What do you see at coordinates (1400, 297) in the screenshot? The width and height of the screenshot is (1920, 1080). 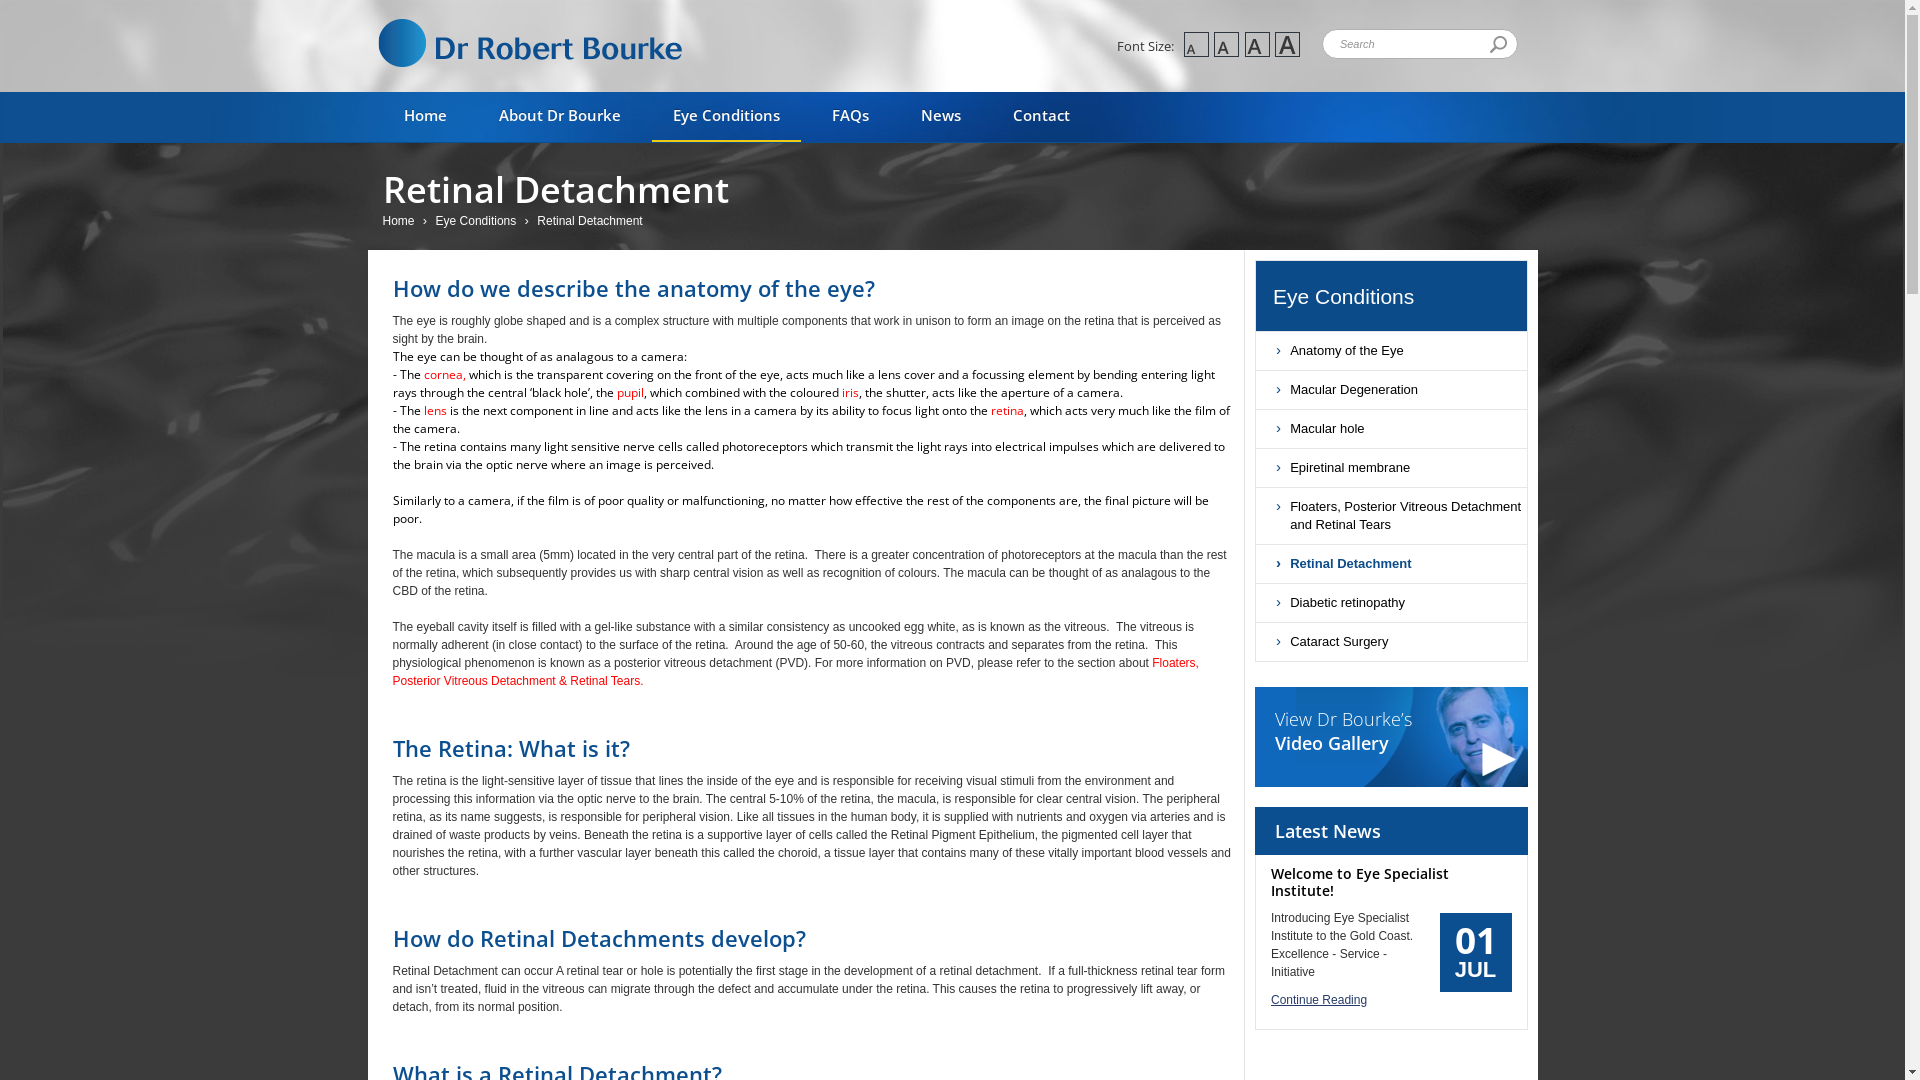 I see `Eye Conditions` at bounding box center [1400, 297].